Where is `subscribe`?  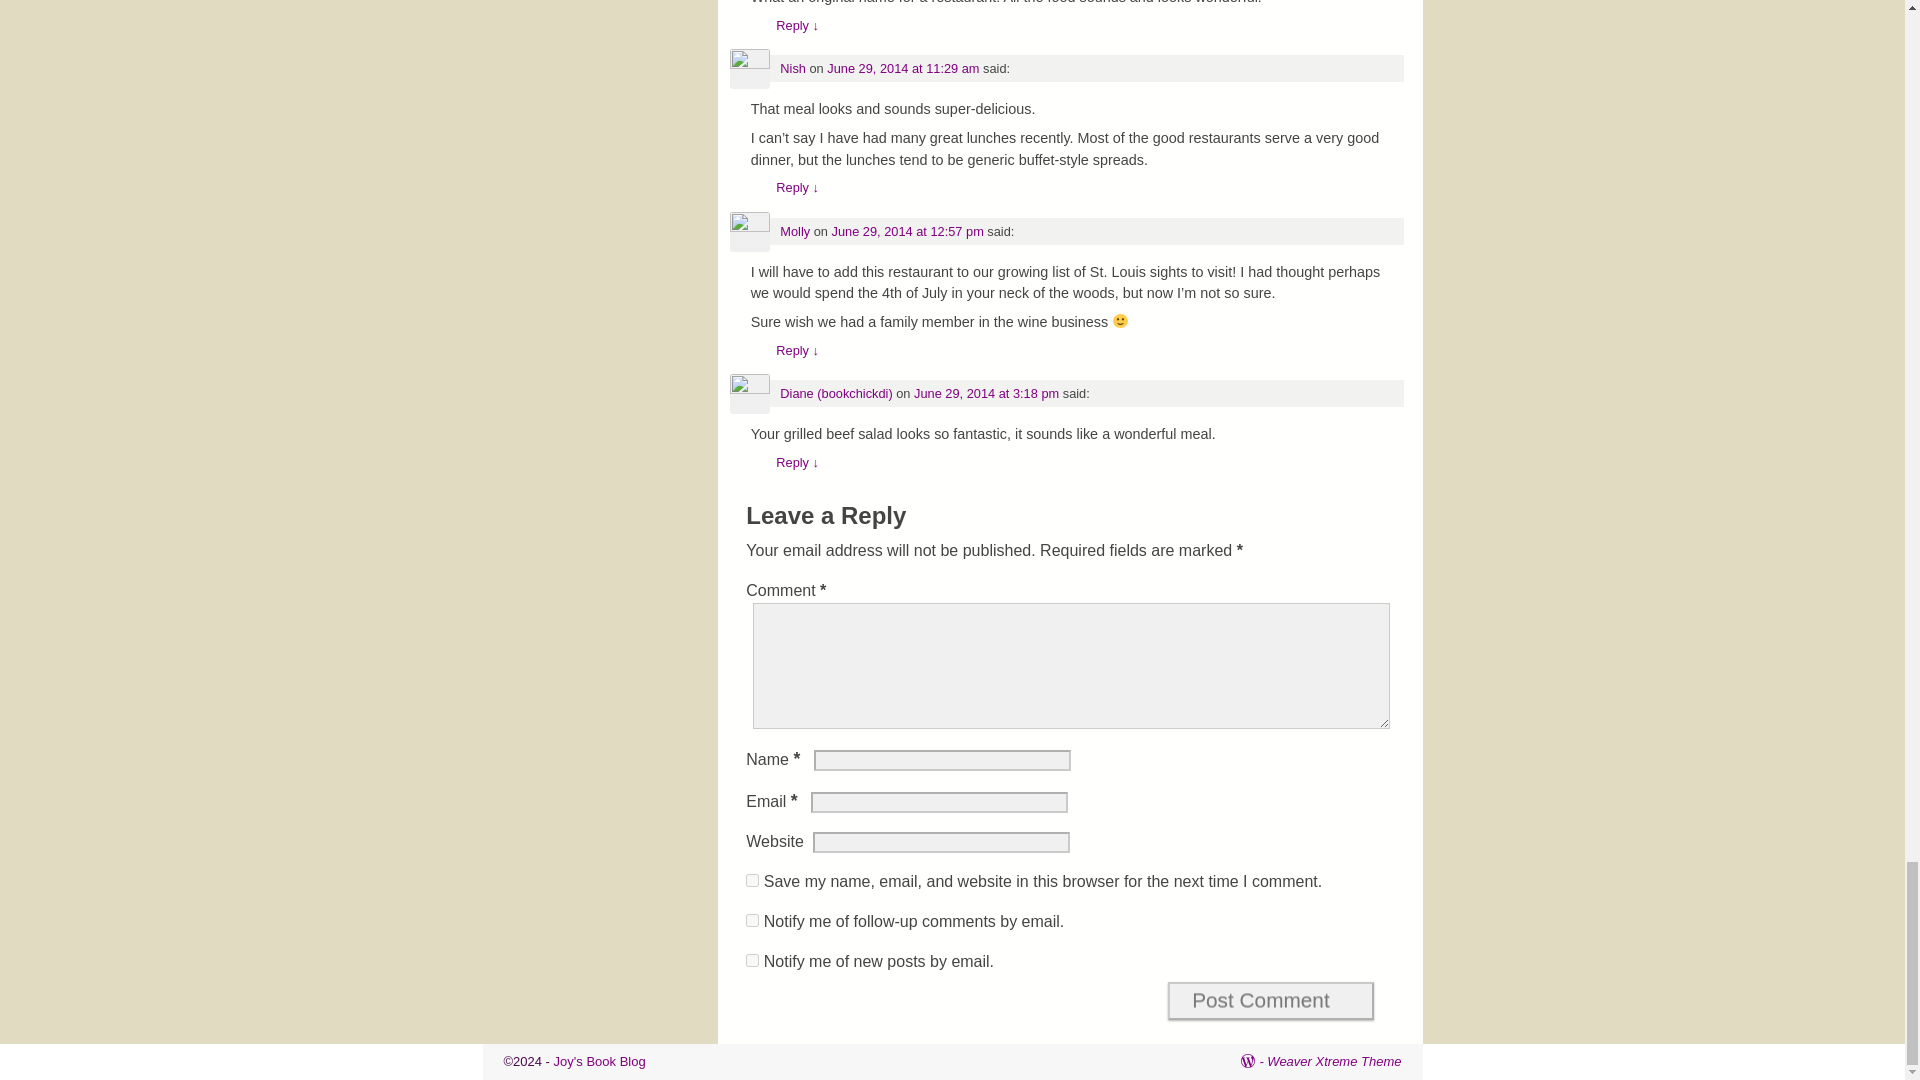 subscribe is located at coordinates (752, 920).